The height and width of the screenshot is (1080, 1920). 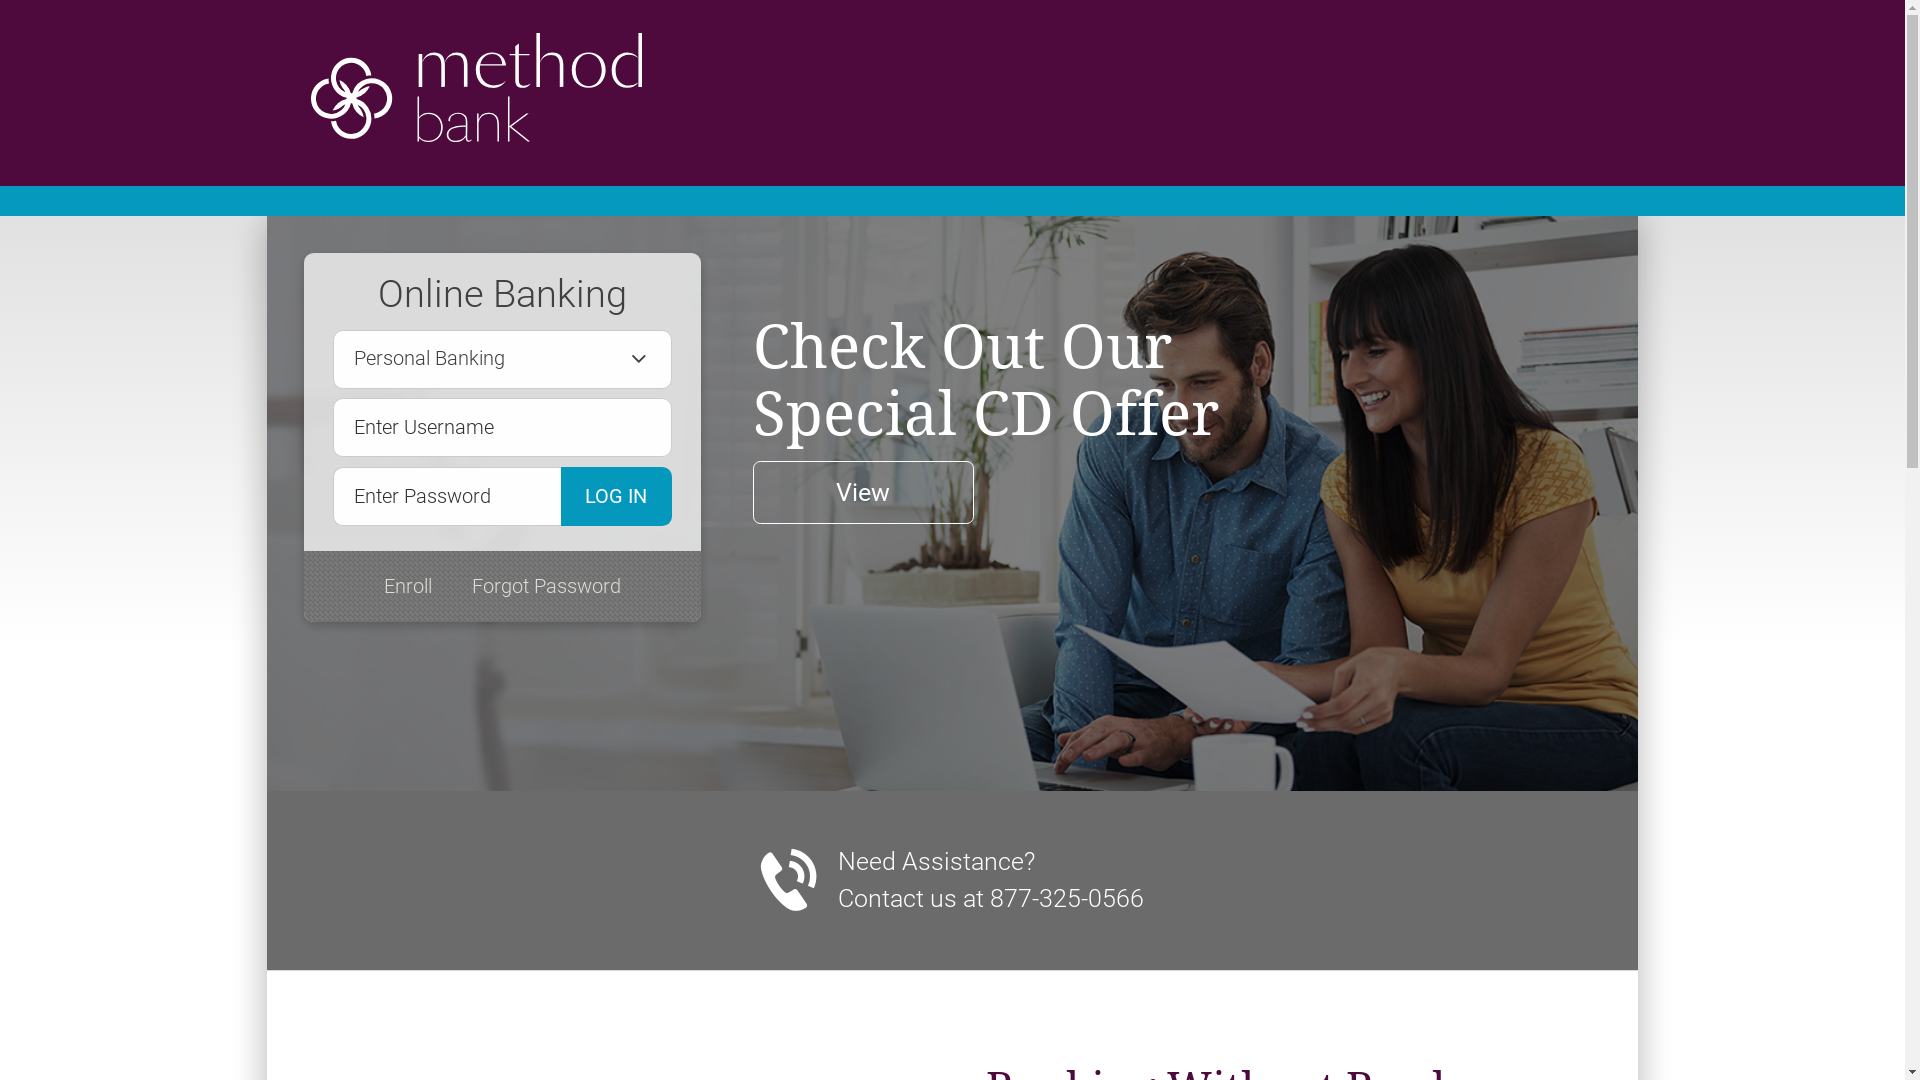 What do you see at coordinates (546, 587) in the screenshot?
I see `Forgot Password` at bounding box center [546, 587].